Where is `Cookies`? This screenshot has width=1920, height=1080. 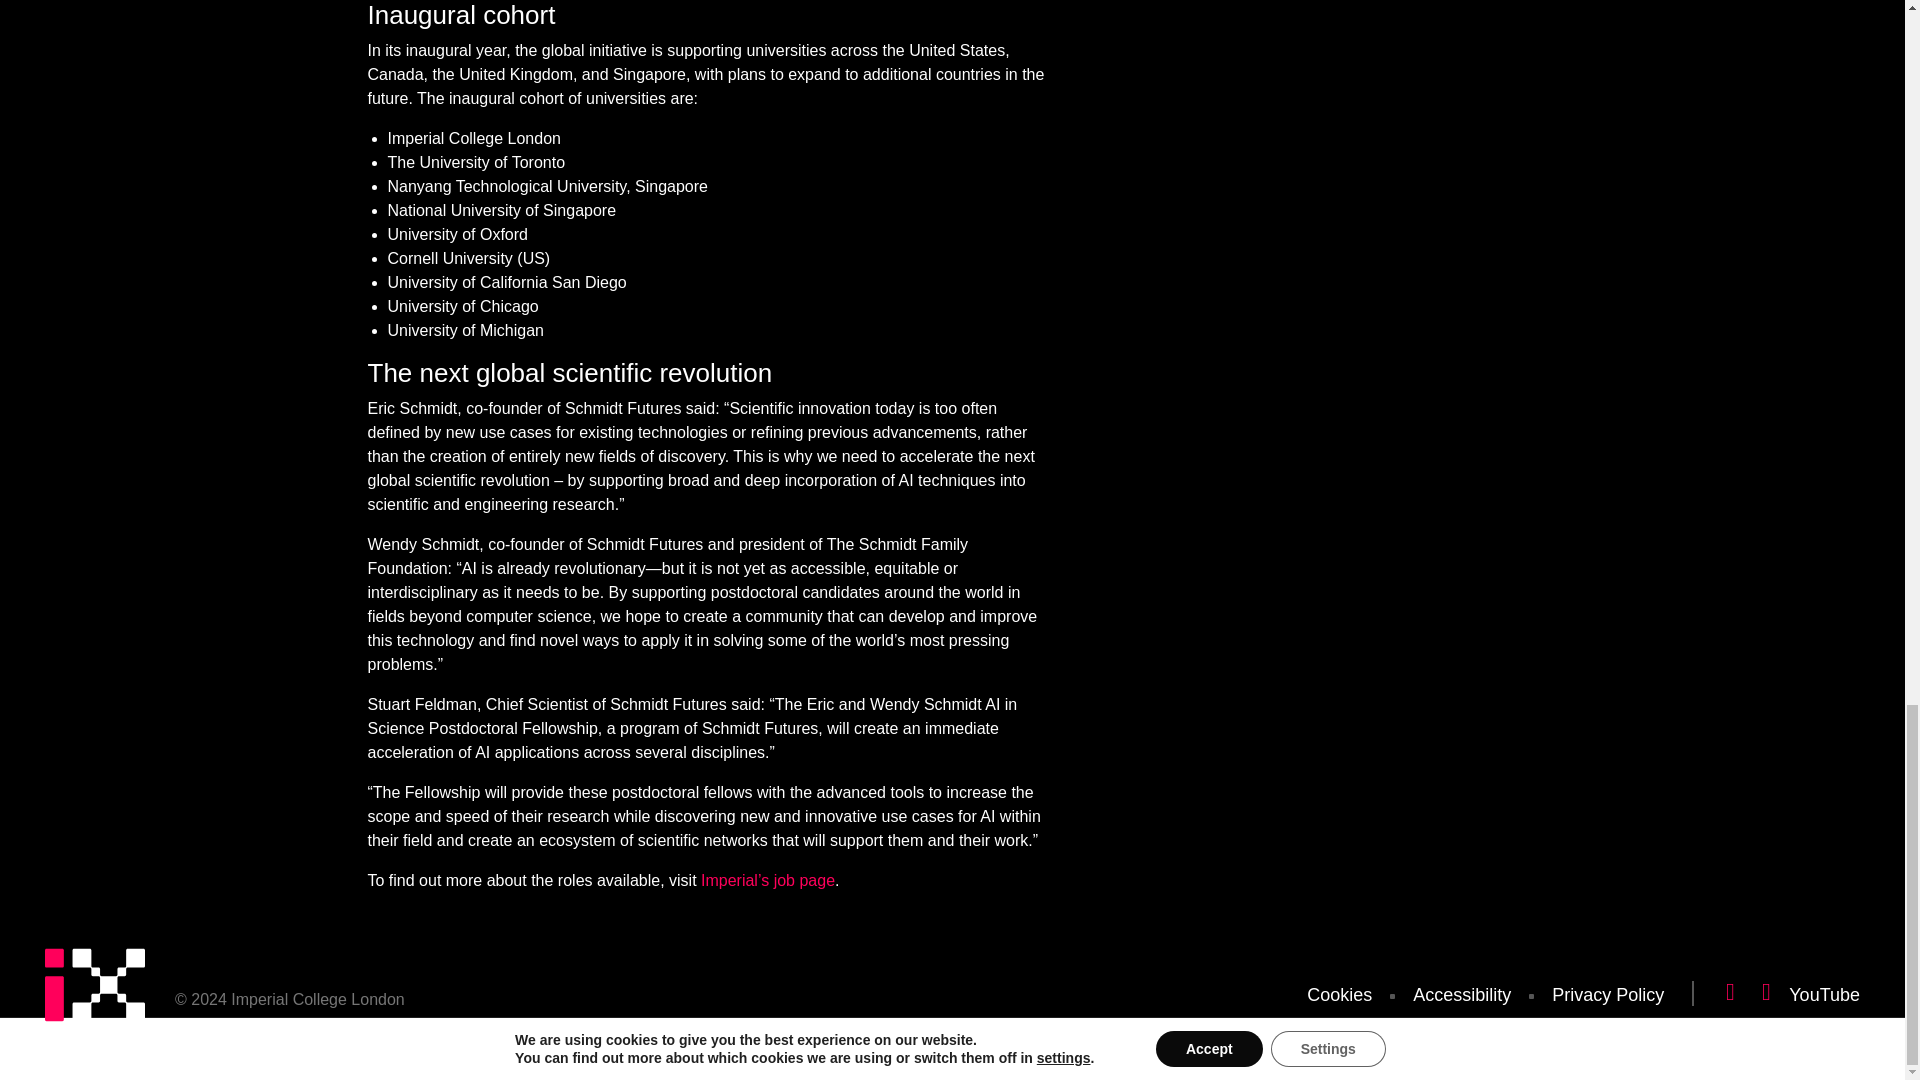 Cookies is located at coordinates (1338, 994).